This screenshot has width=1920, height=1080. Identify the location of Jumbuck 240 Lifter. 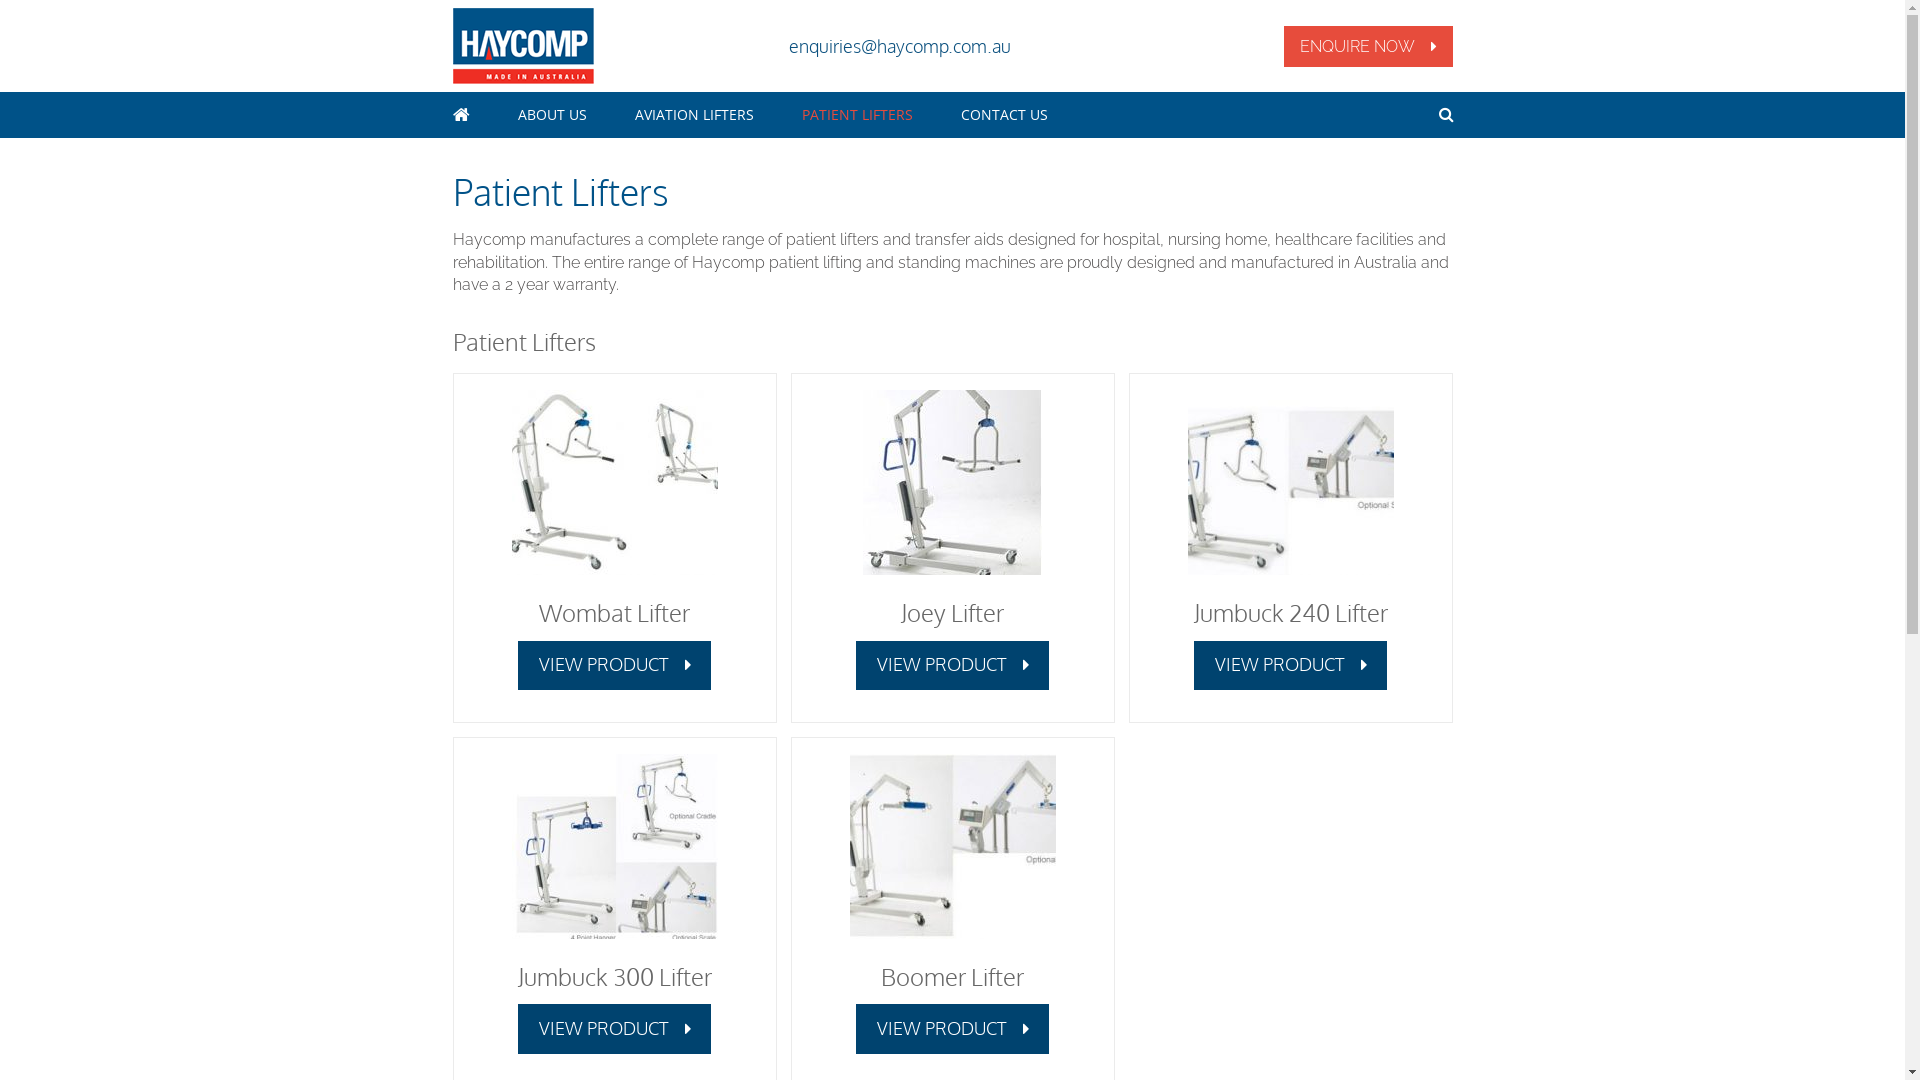
(1291, 612).